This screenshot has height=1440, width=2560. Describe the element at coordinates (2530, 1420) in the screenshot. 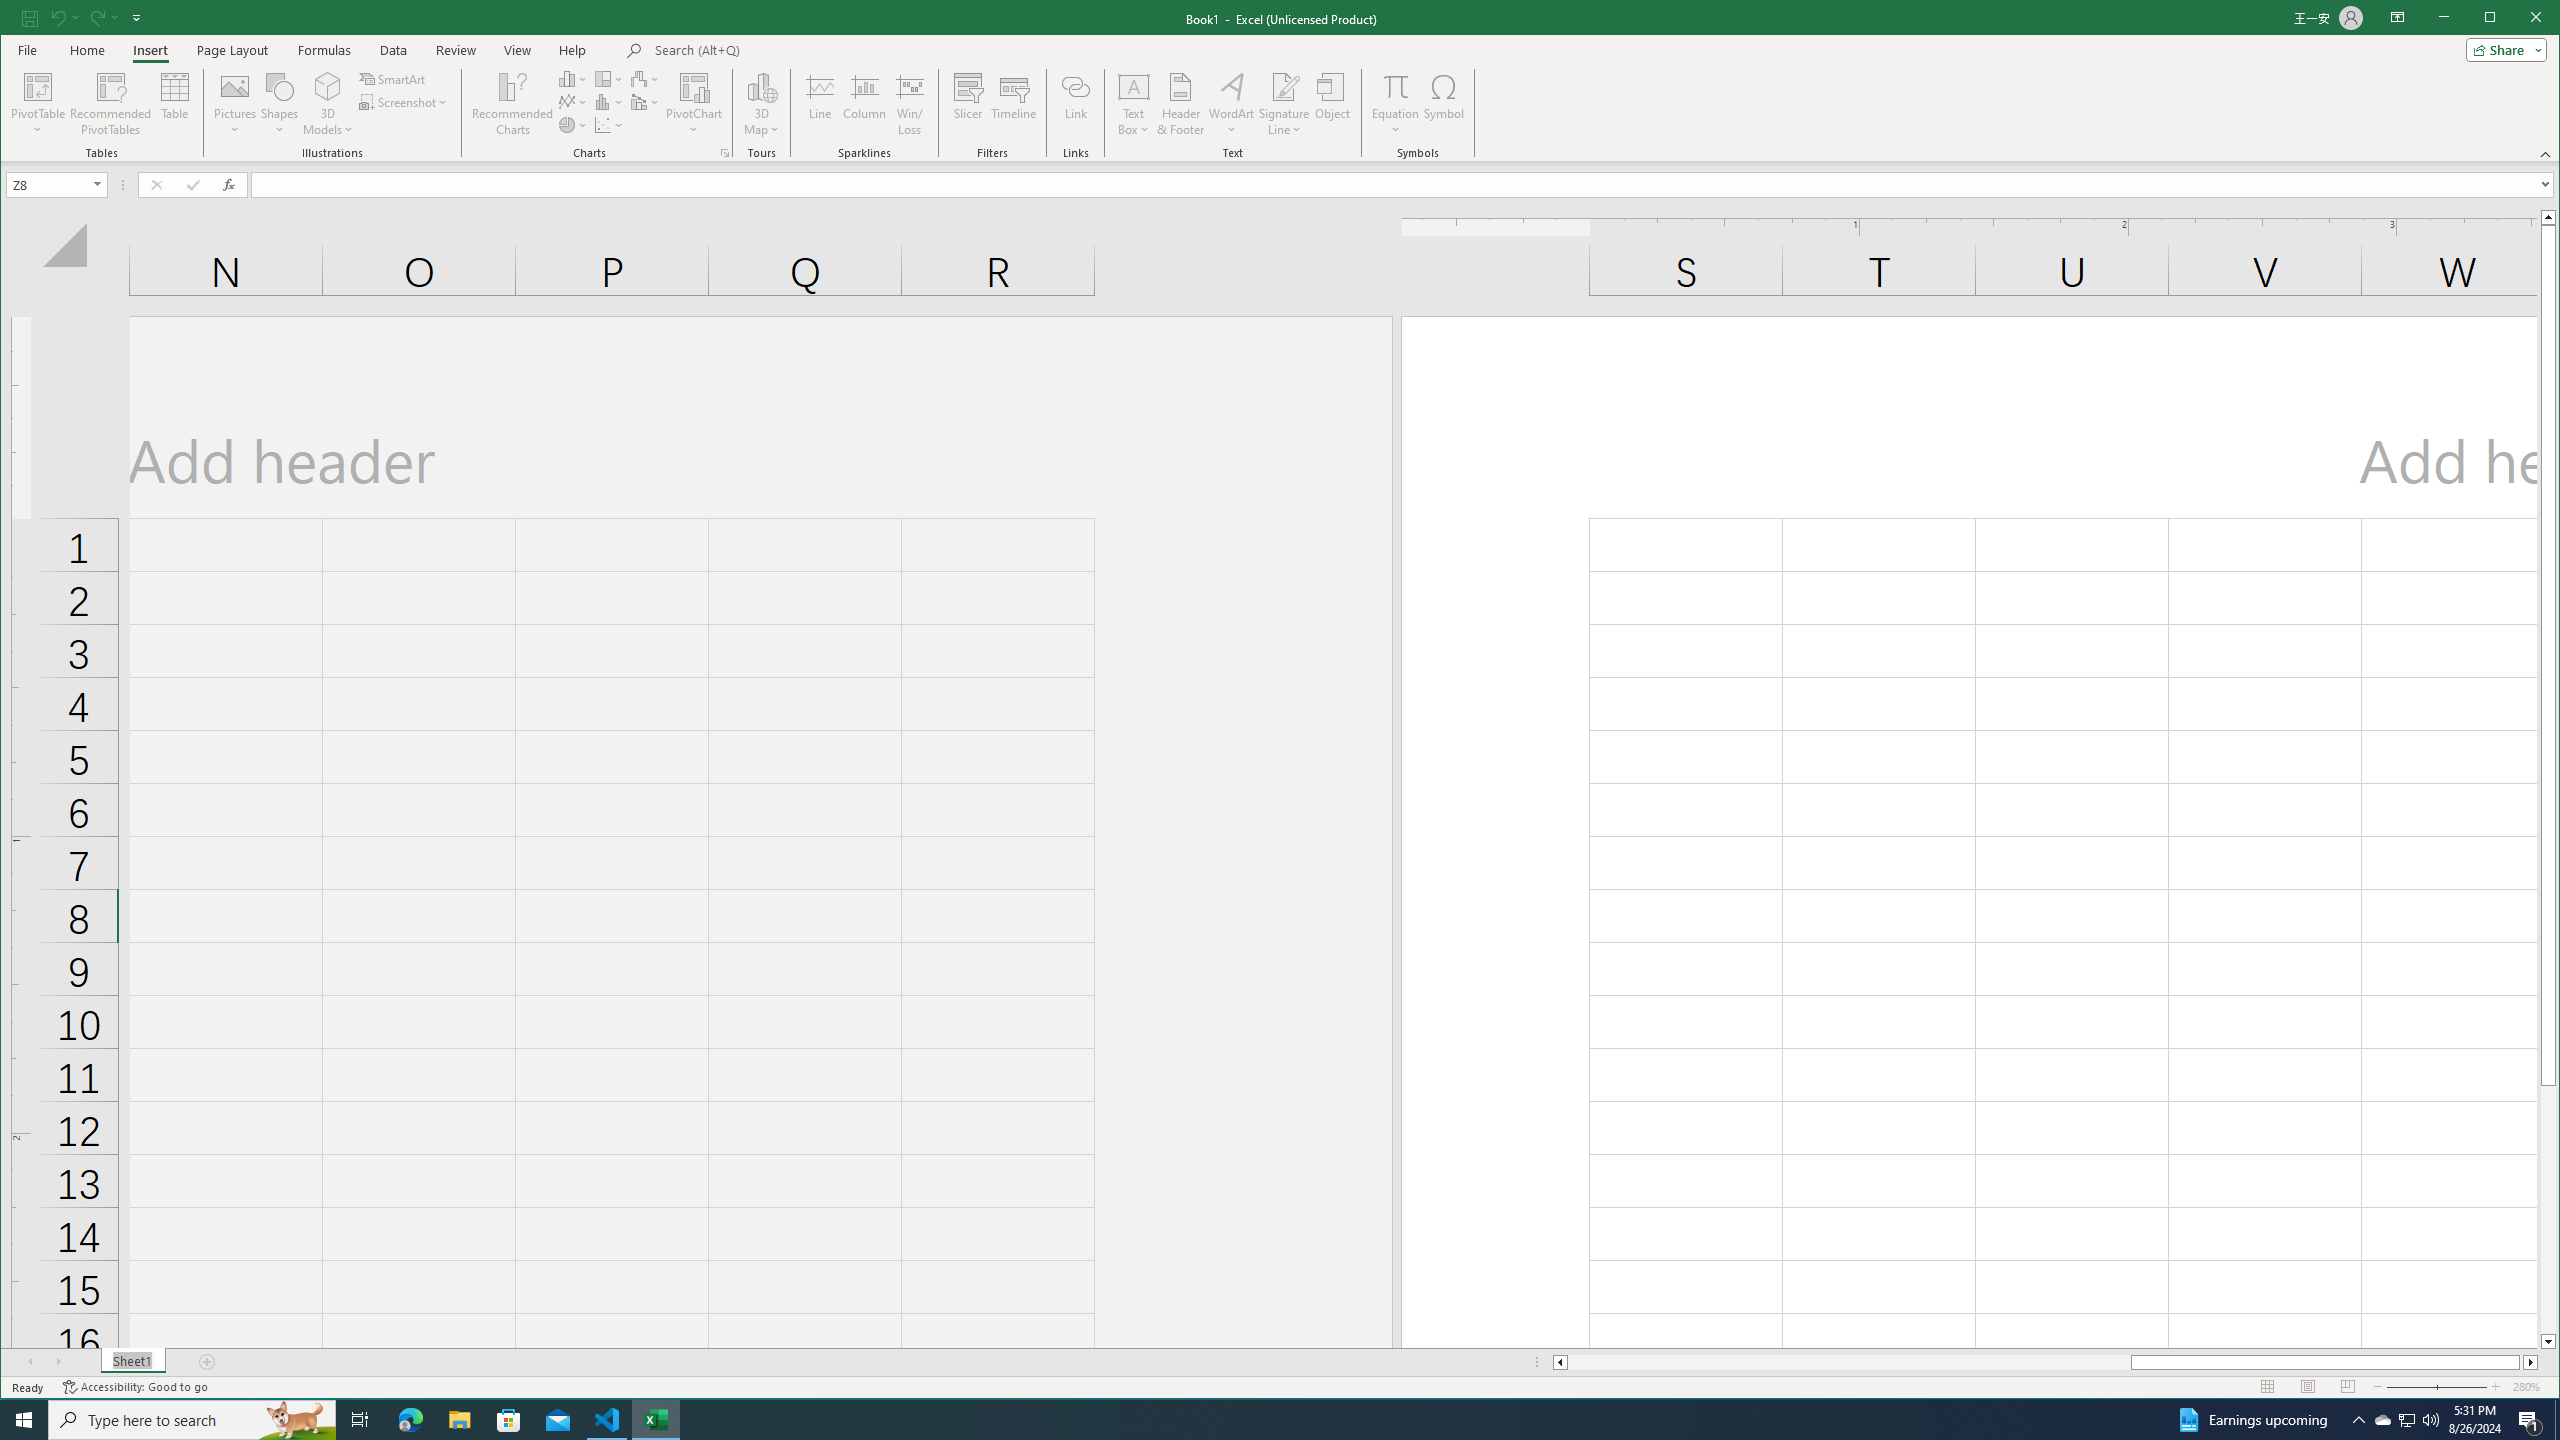

I see `Action Center, 1 new notification` at that location.